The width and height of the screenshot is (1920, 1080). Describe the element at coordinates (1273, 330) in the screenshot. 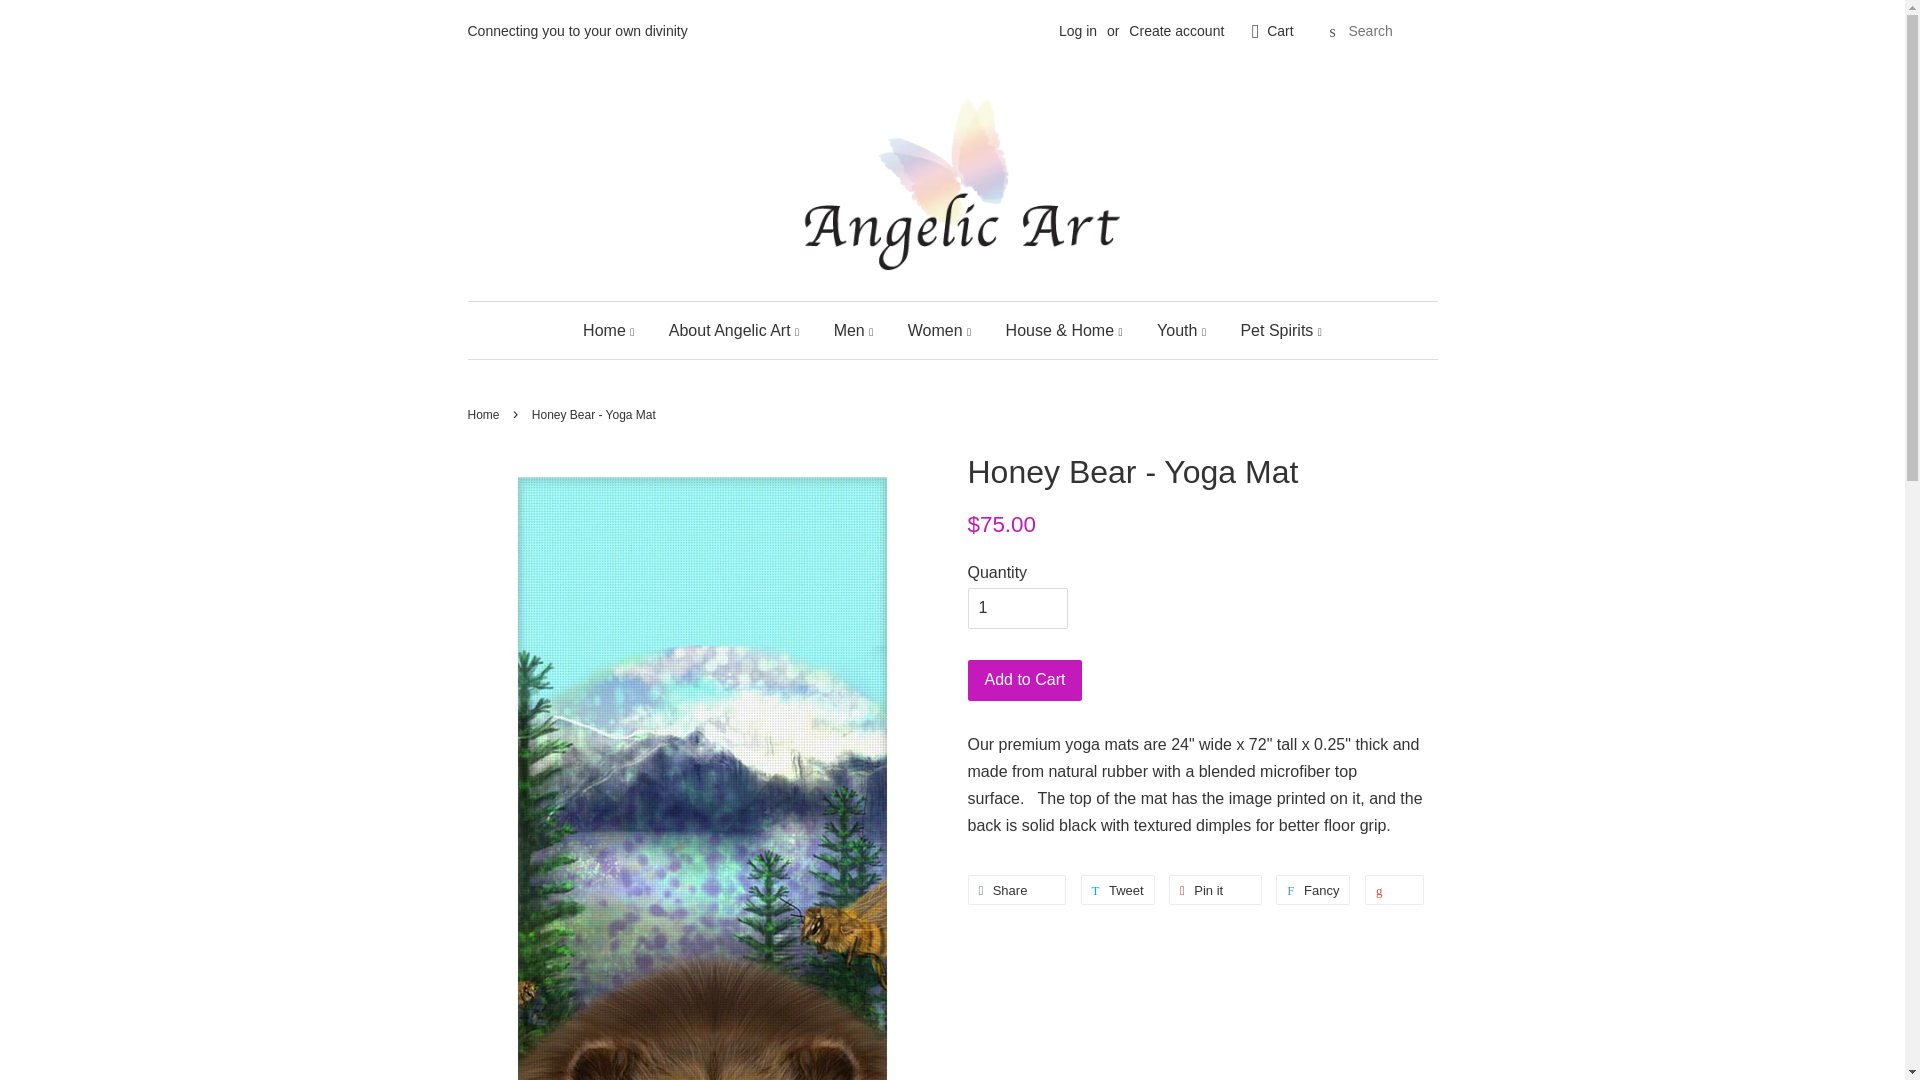

I see `Pet Spirits` at that location.